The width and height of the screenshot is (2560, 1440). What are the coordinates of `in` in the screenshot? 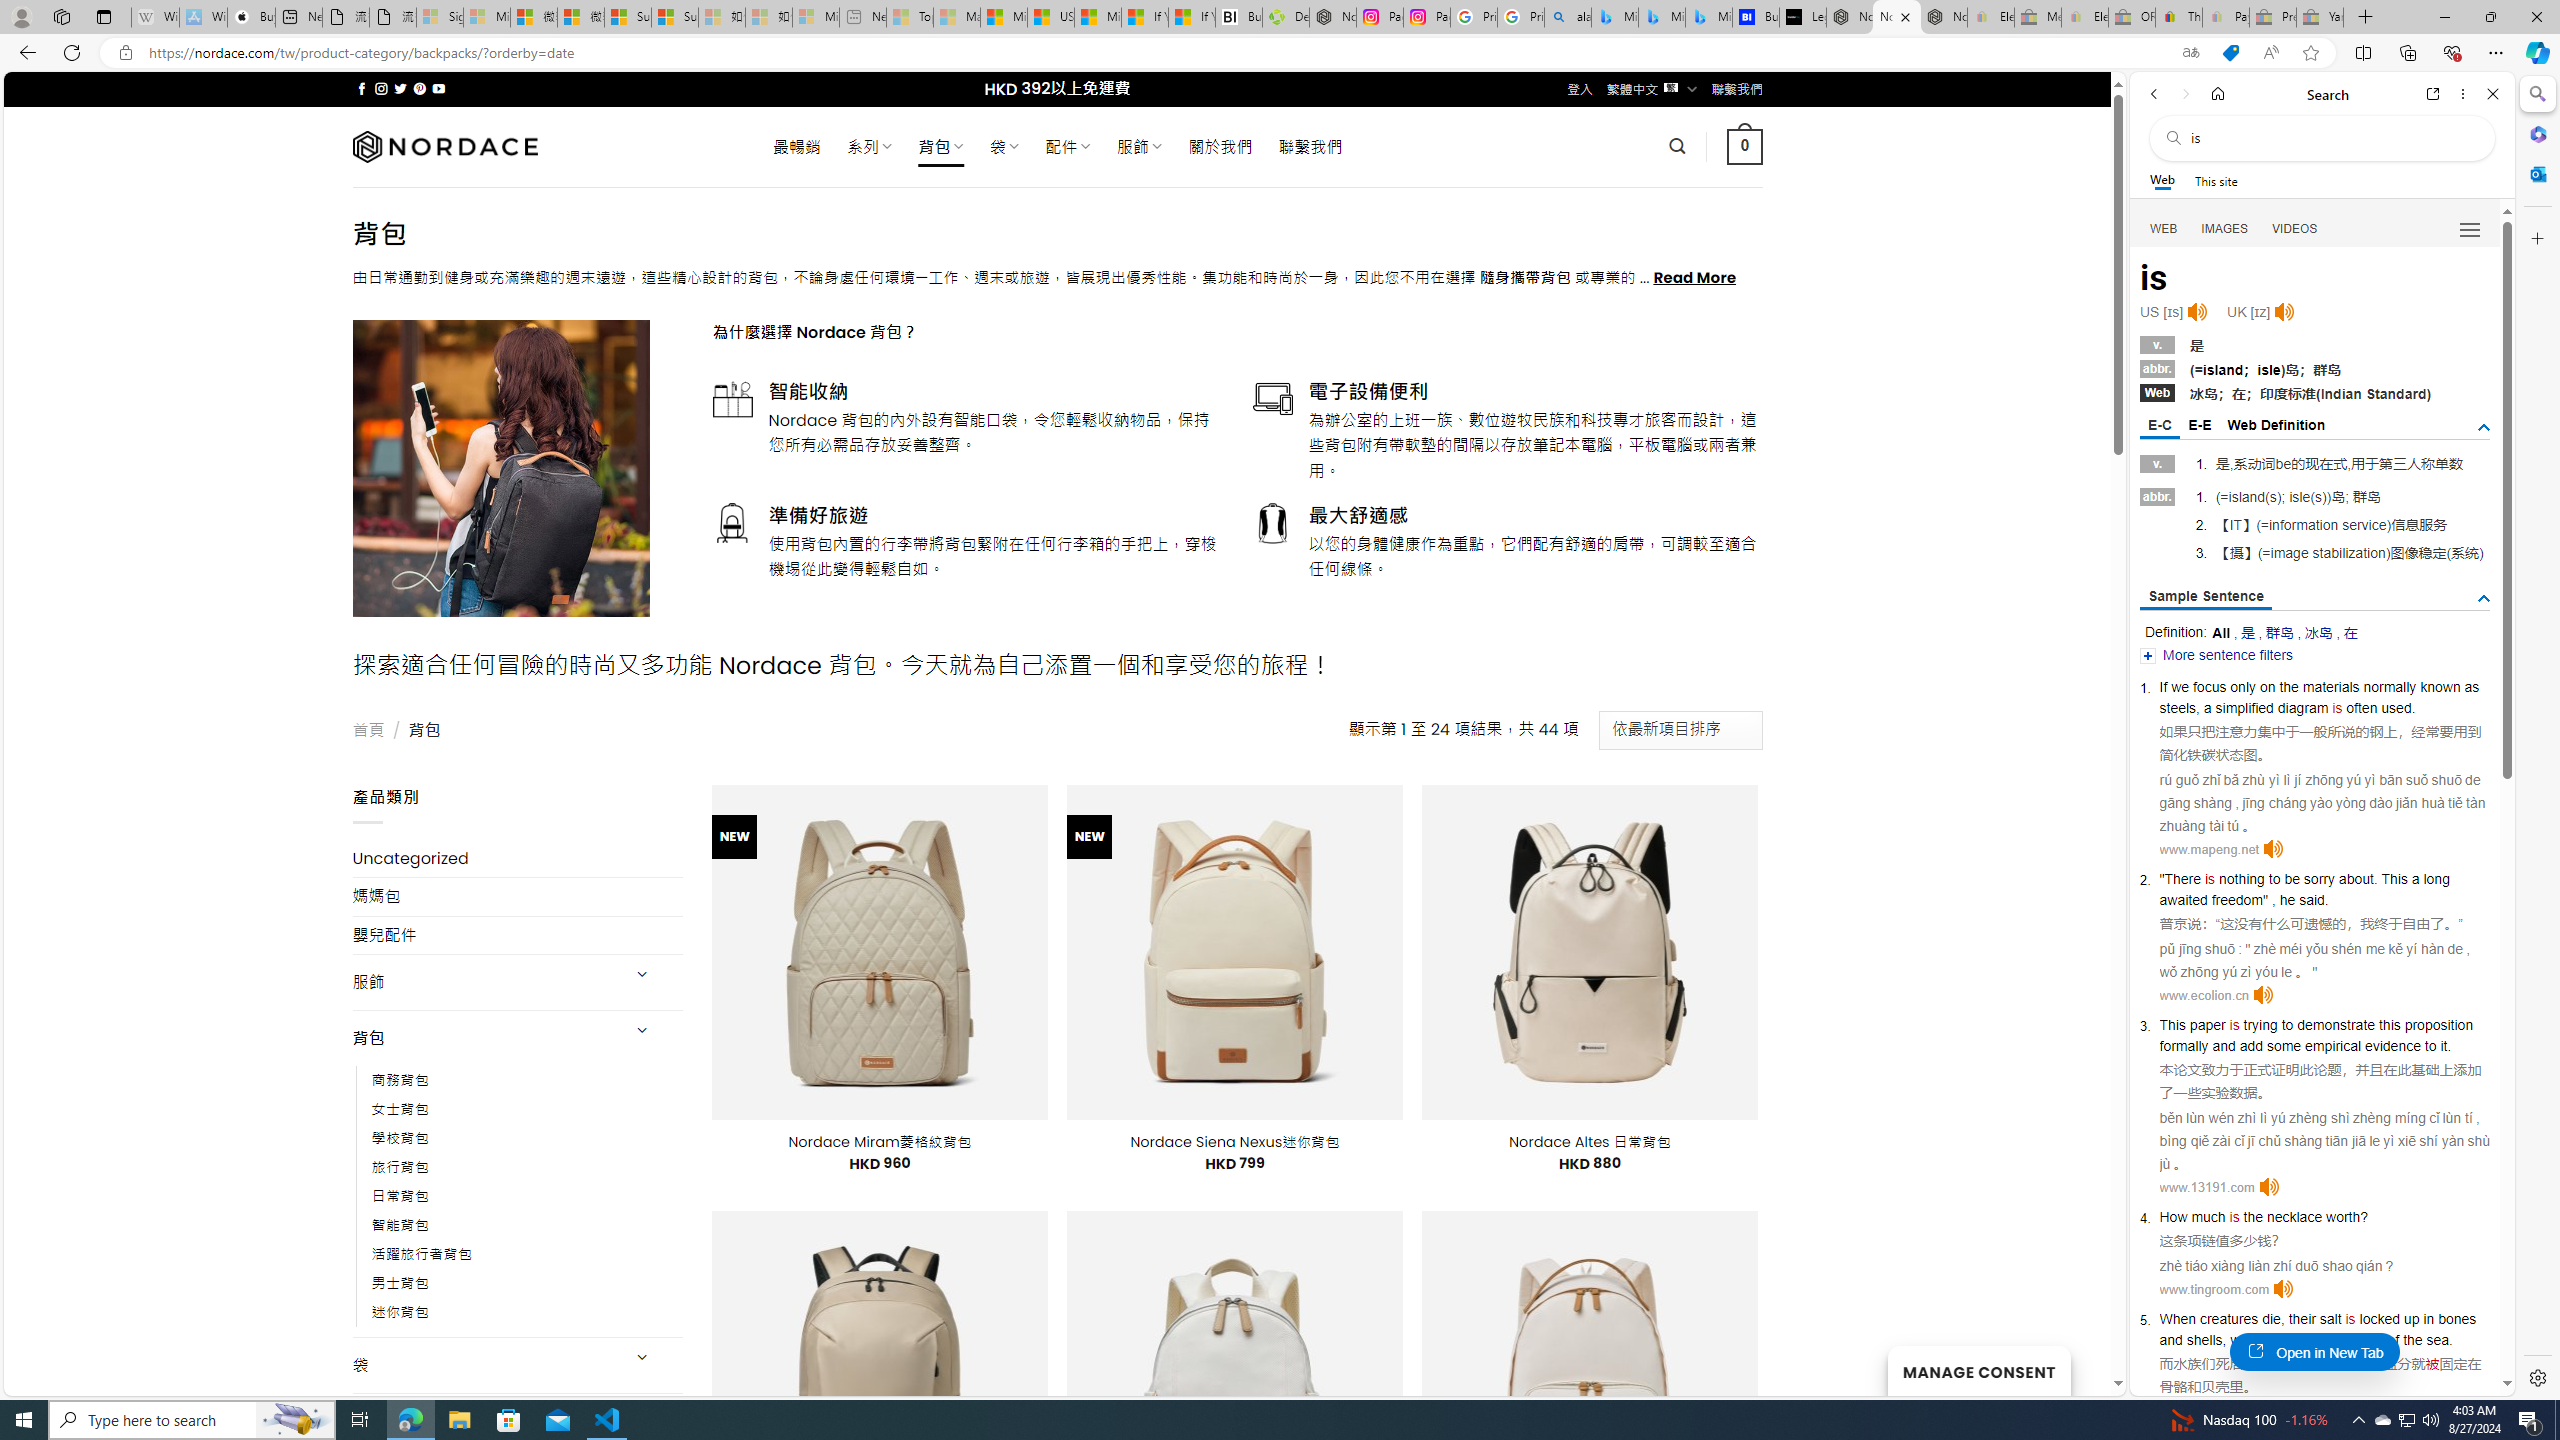 It's located at (2428, 1318).